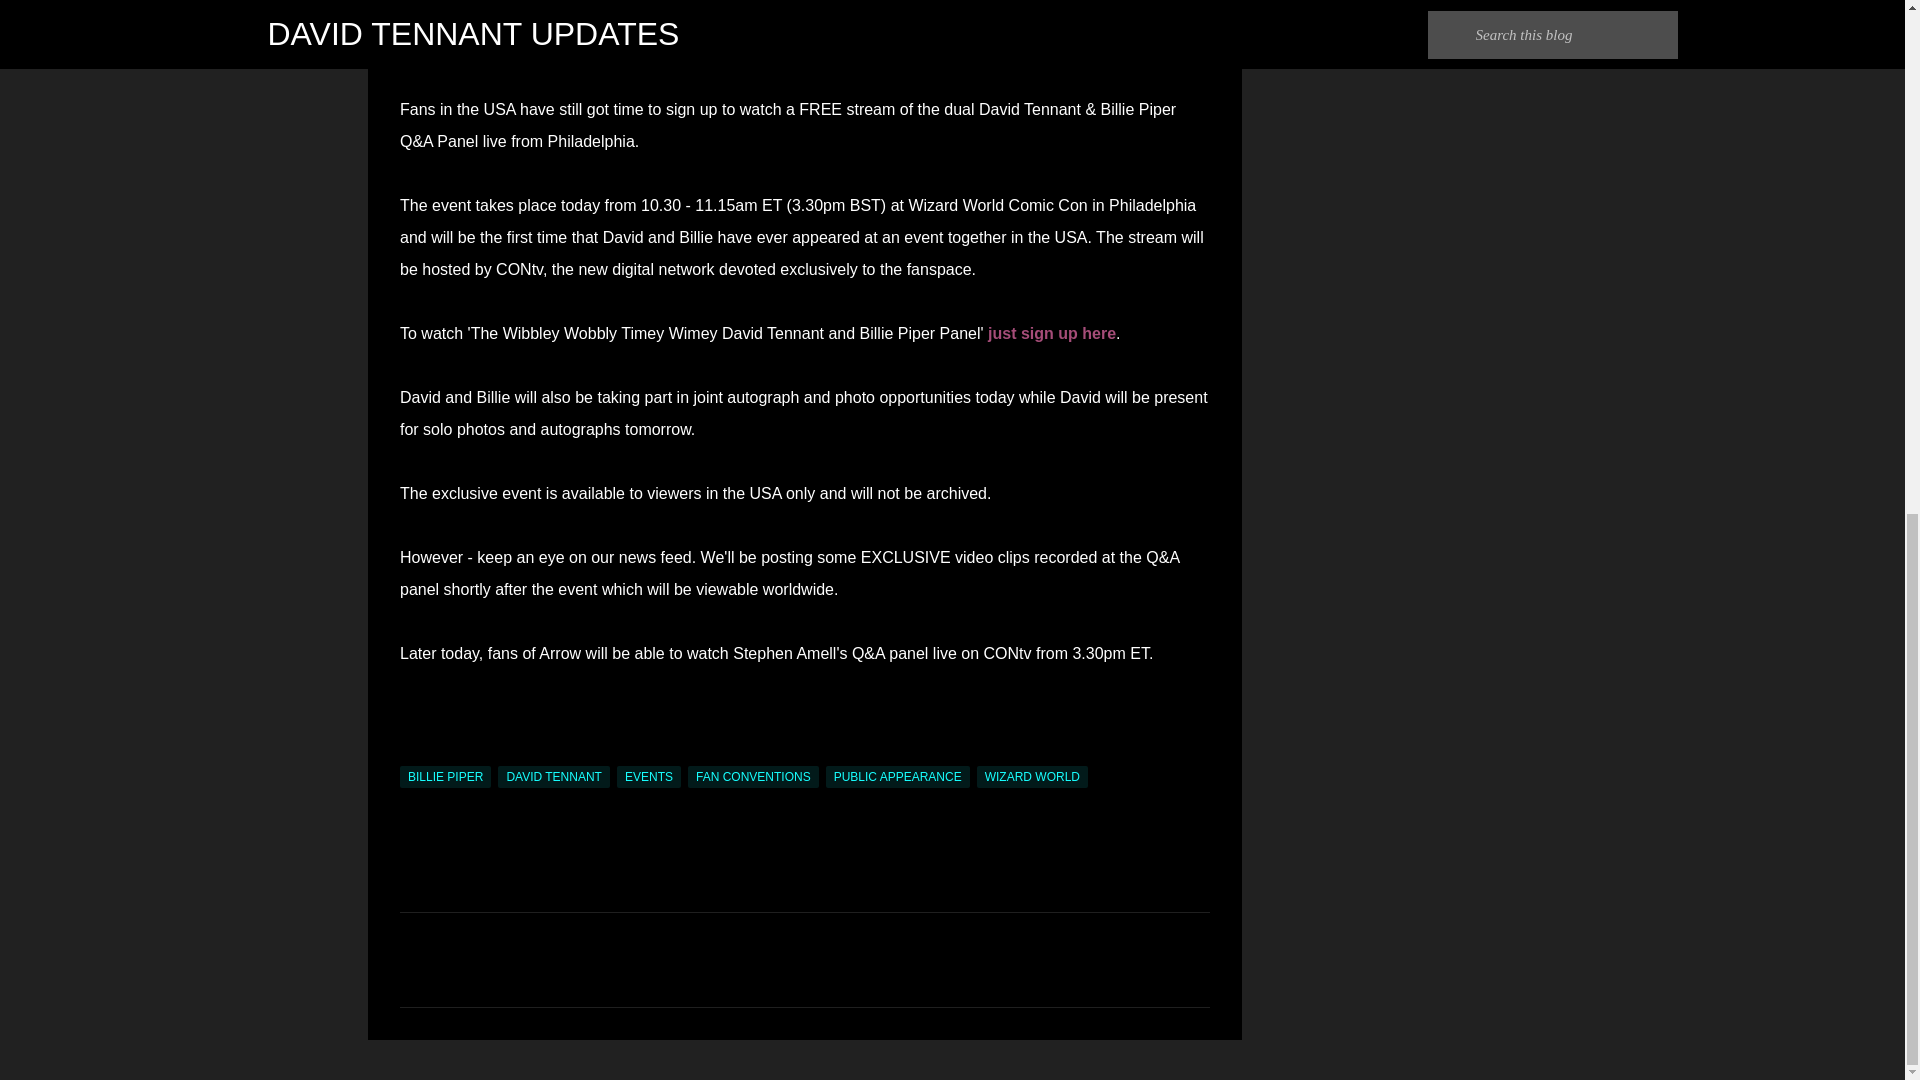 The width and height of the screenshot is (1920, 1080). What do you see at coordinates (648, 776) in the screenshot?
I see `EVENTS` at bounding box center [648, 776].